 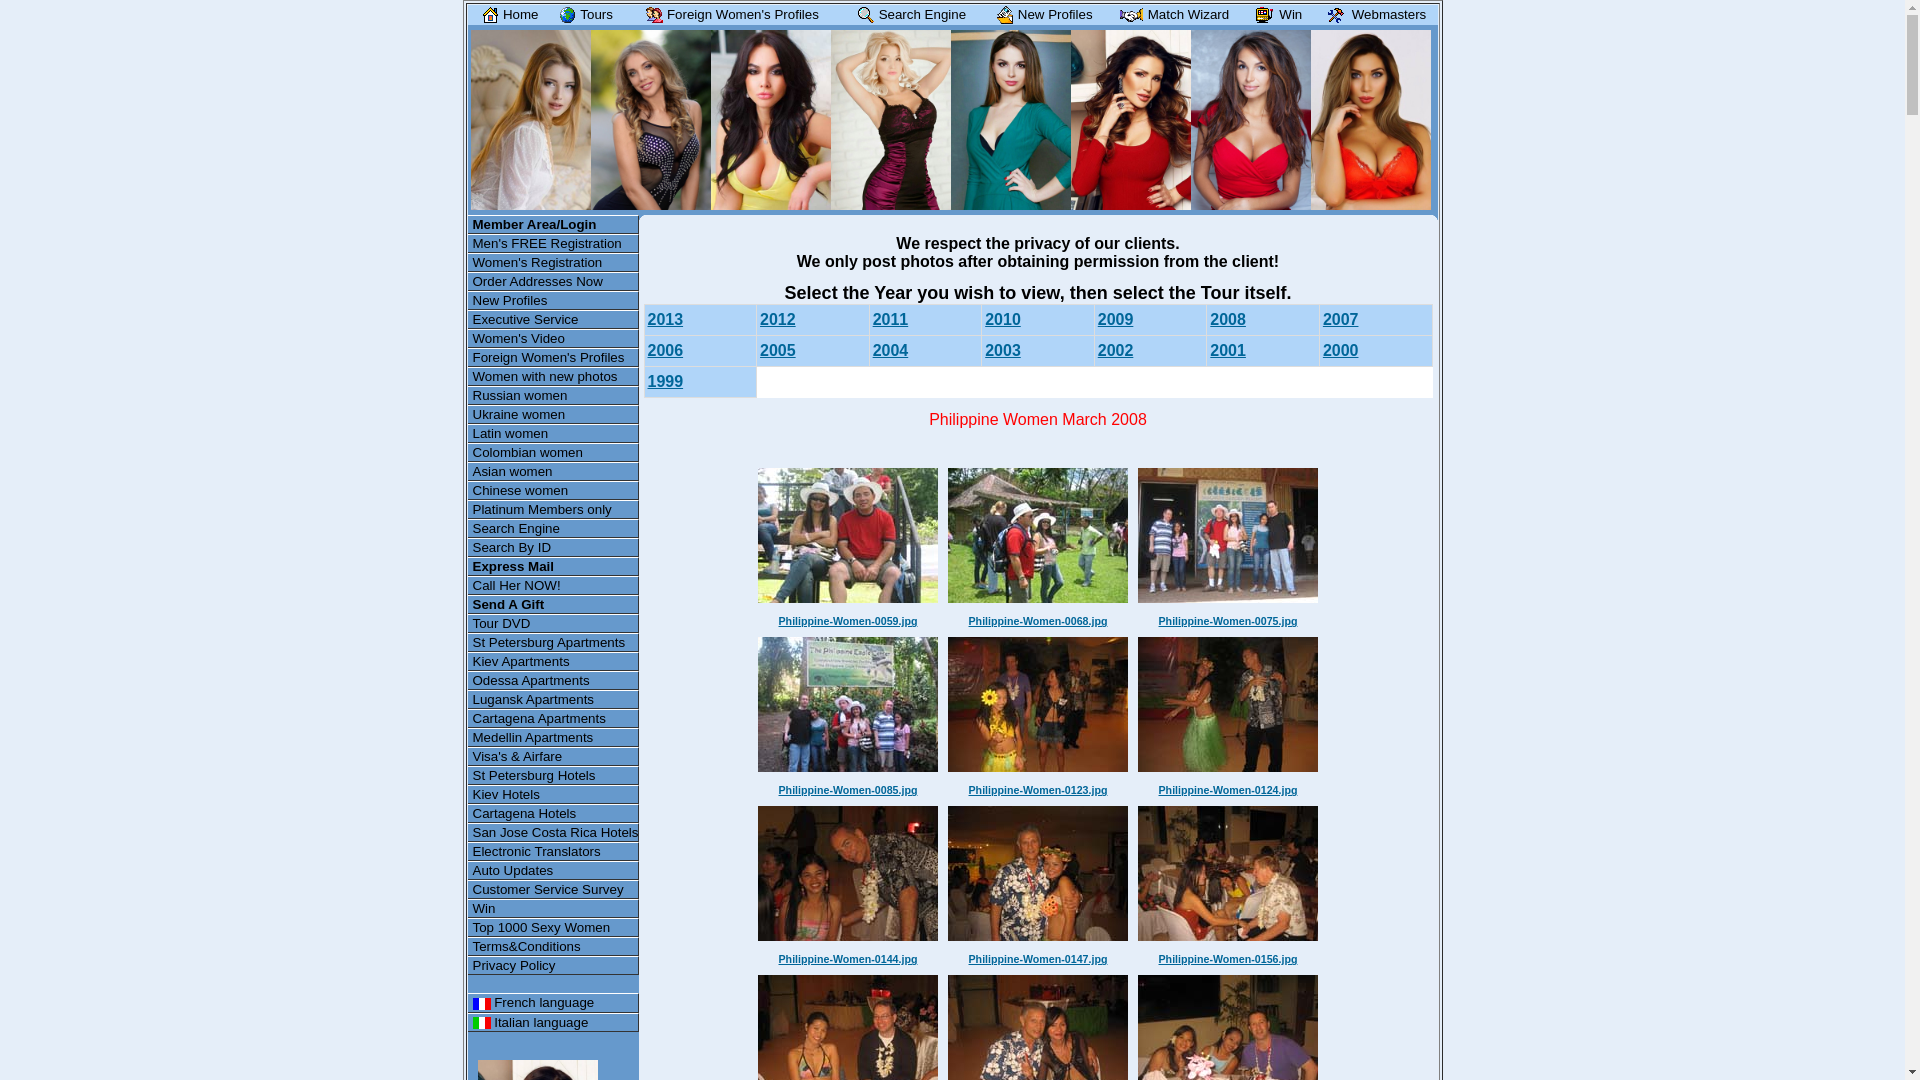 What do you see at coordinates (891, 320) in the screenshot?
I see `2011` at bounding box center [891, 320].